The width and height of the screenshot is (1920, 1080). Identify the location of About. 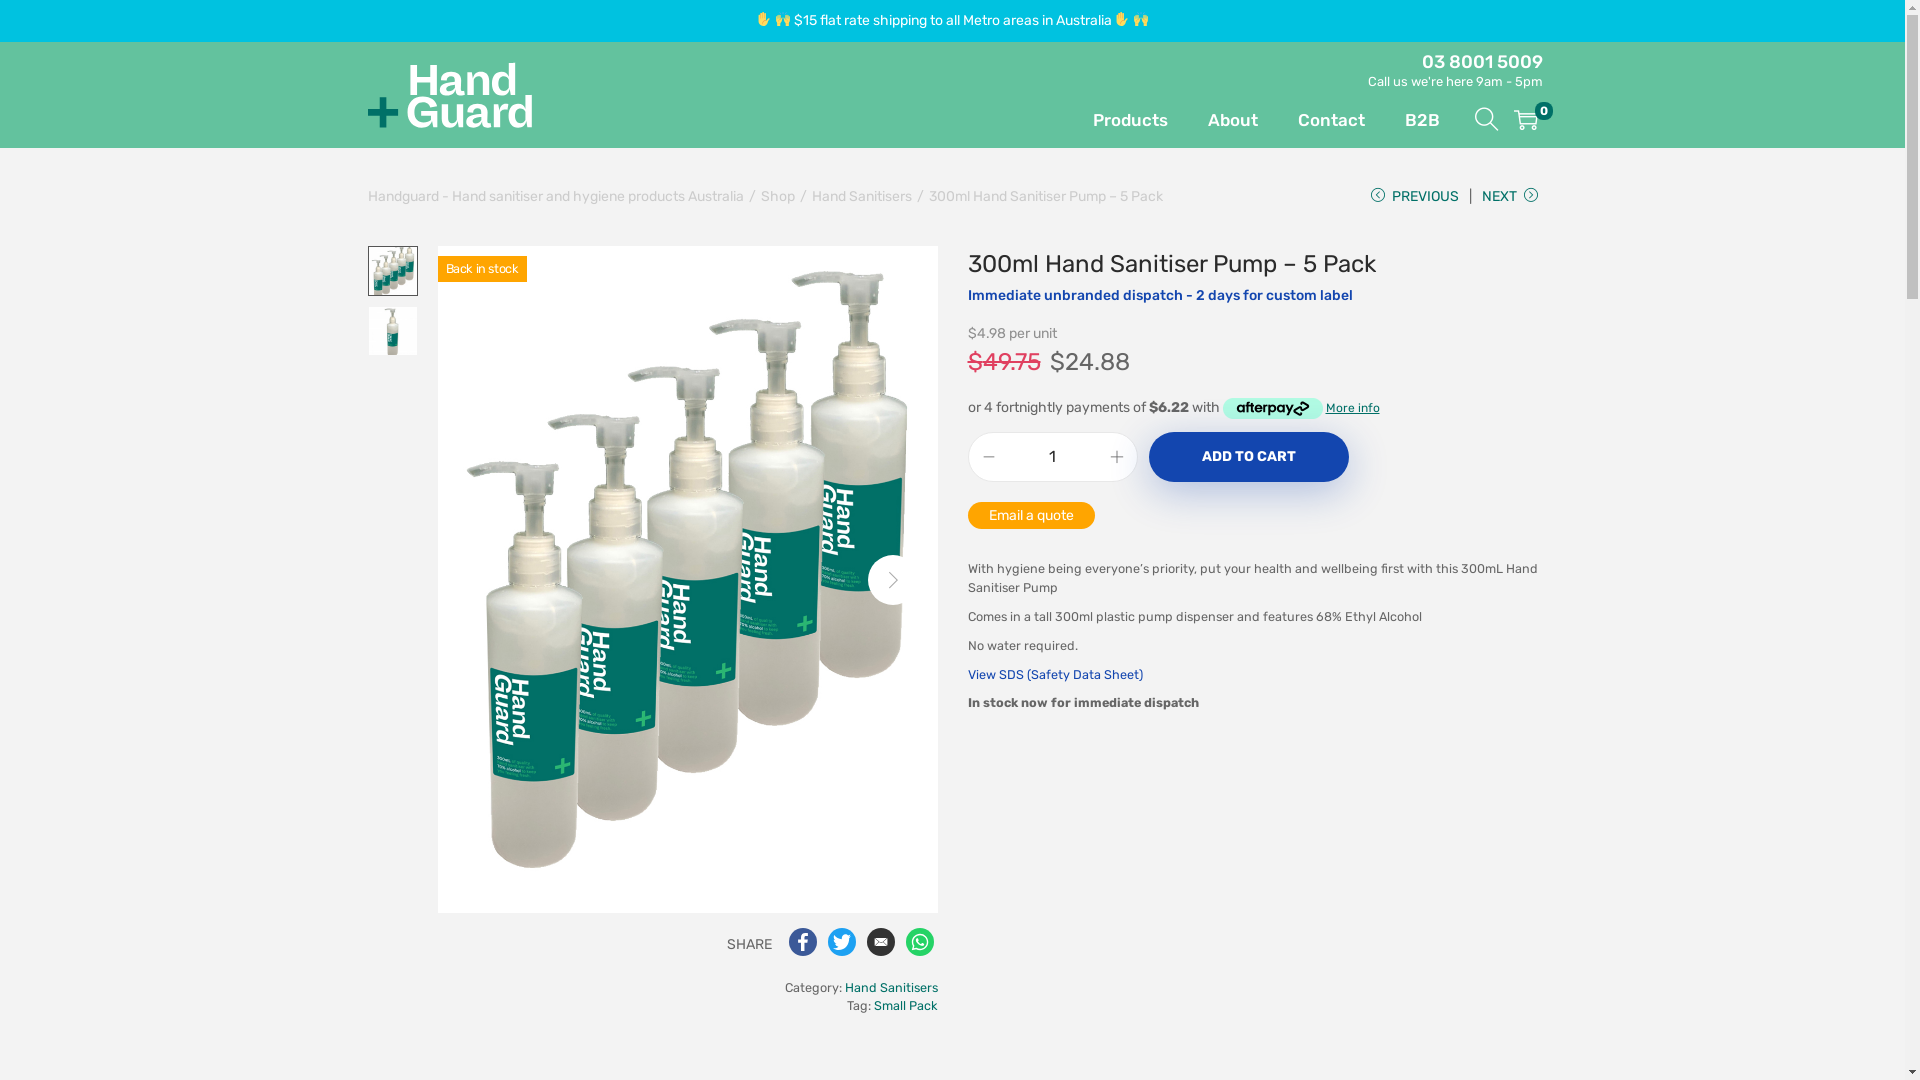
(1233, 95).